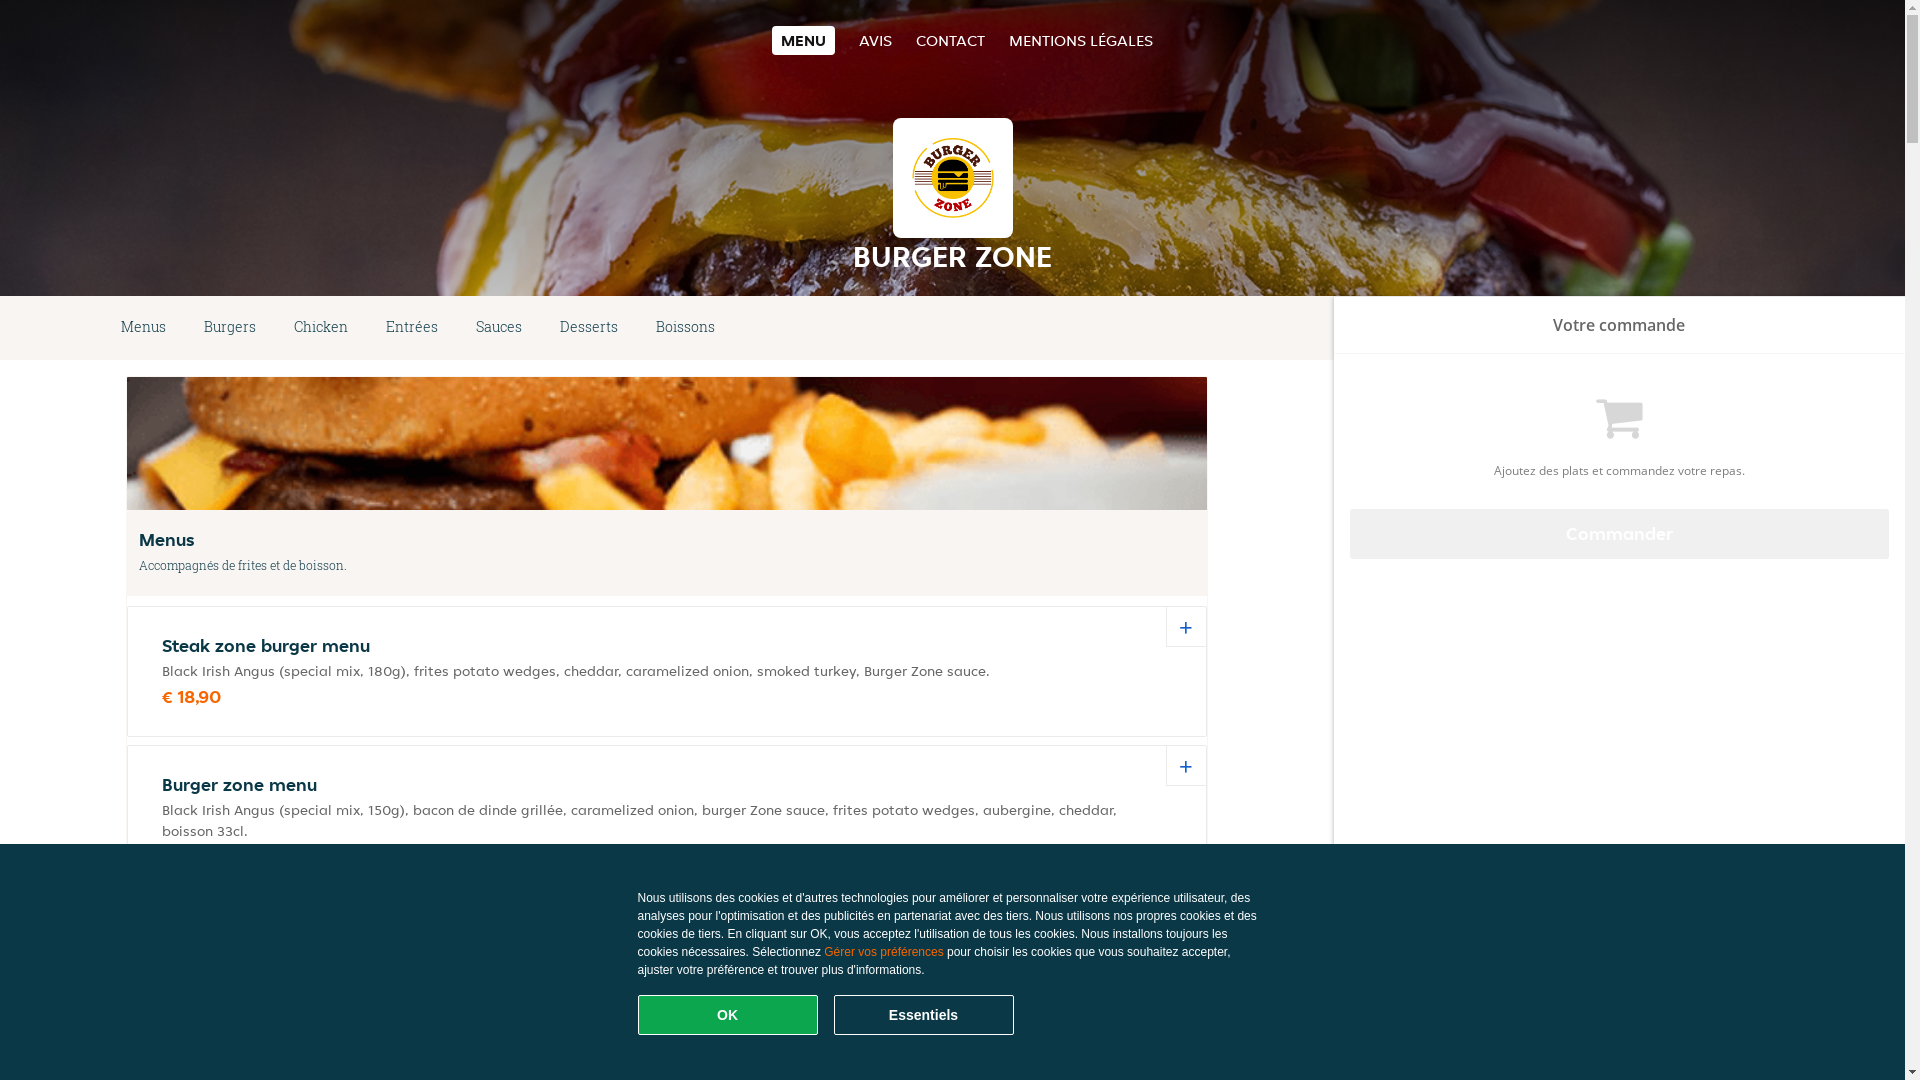 This screenshot has width=1920, height=1080. What do you see at coordinates (144, 328) in the screenshot?
I see `Menus` at bounding box center [144, 328].